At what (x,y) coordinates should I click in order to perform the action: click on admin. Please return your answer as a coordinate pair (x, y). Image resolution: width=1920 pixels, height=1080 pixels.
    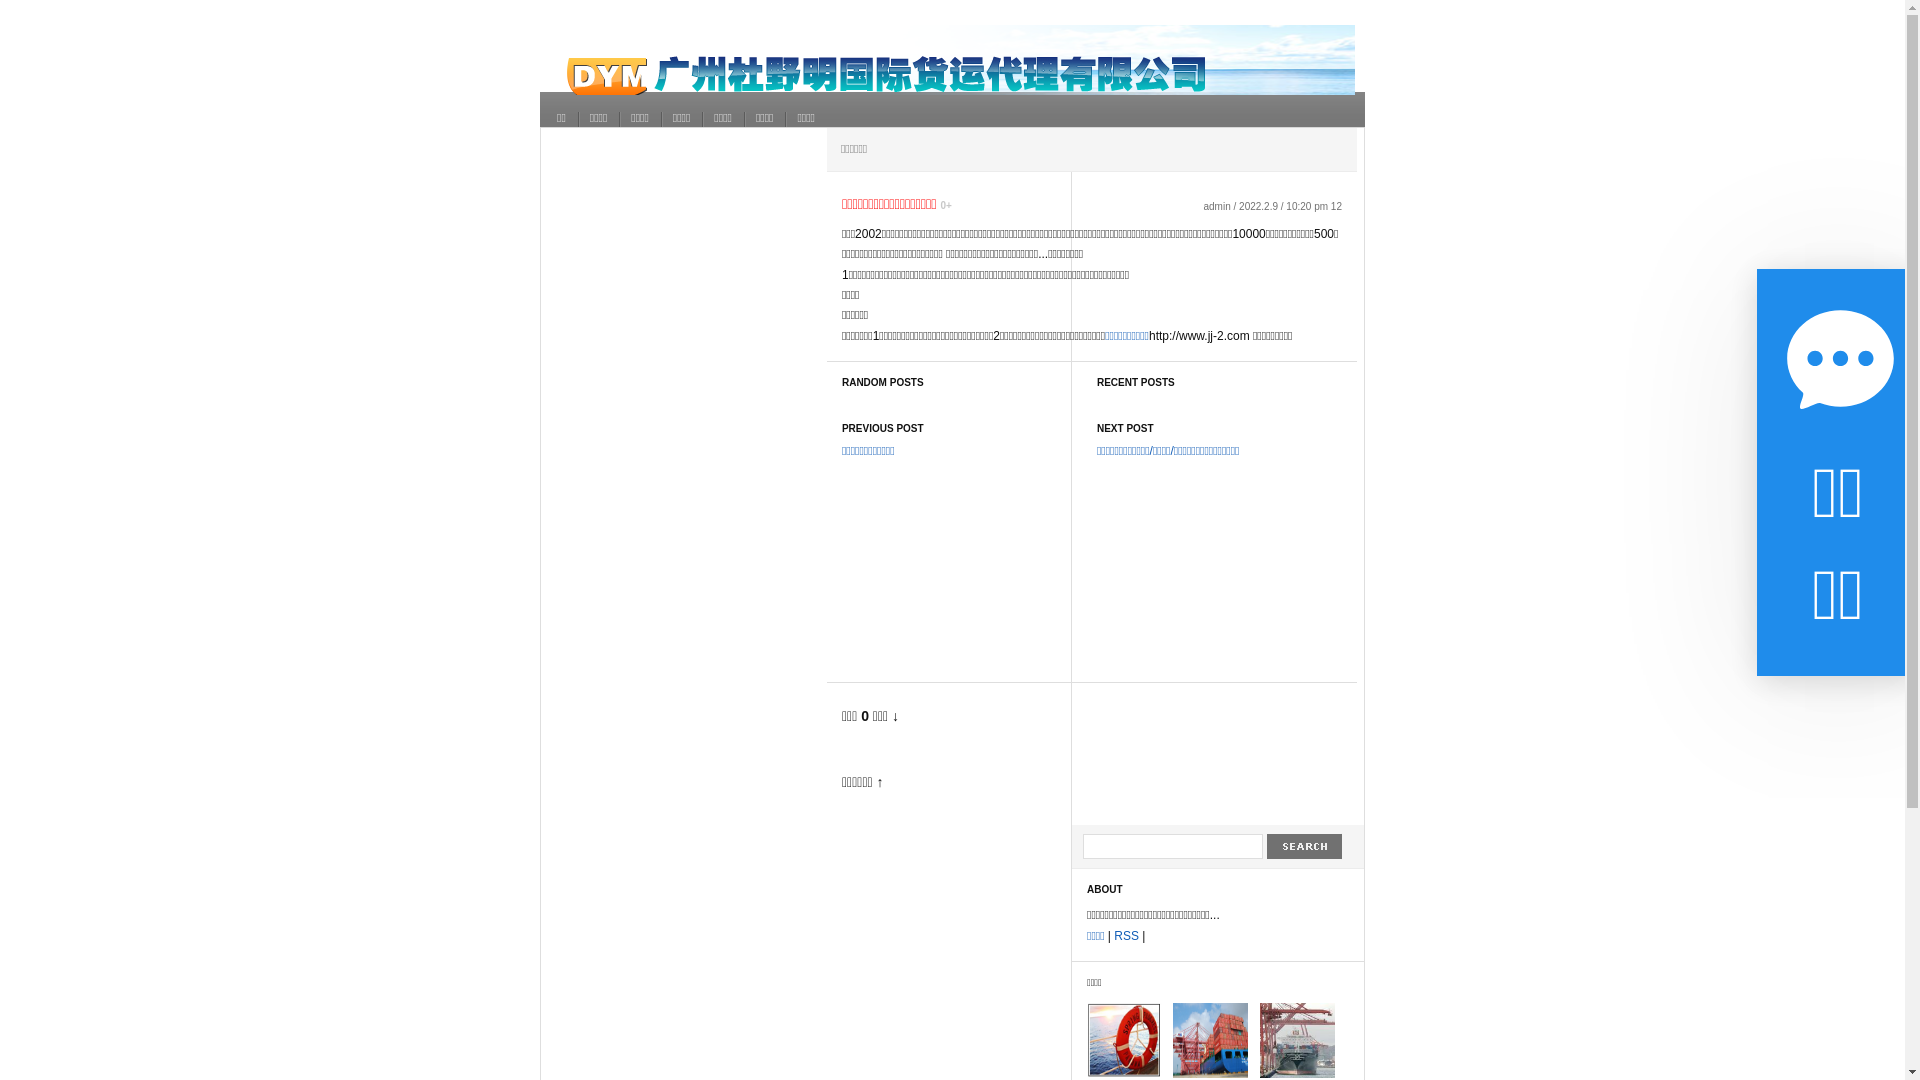
    Looking at the image, I should click on (1216, 206).